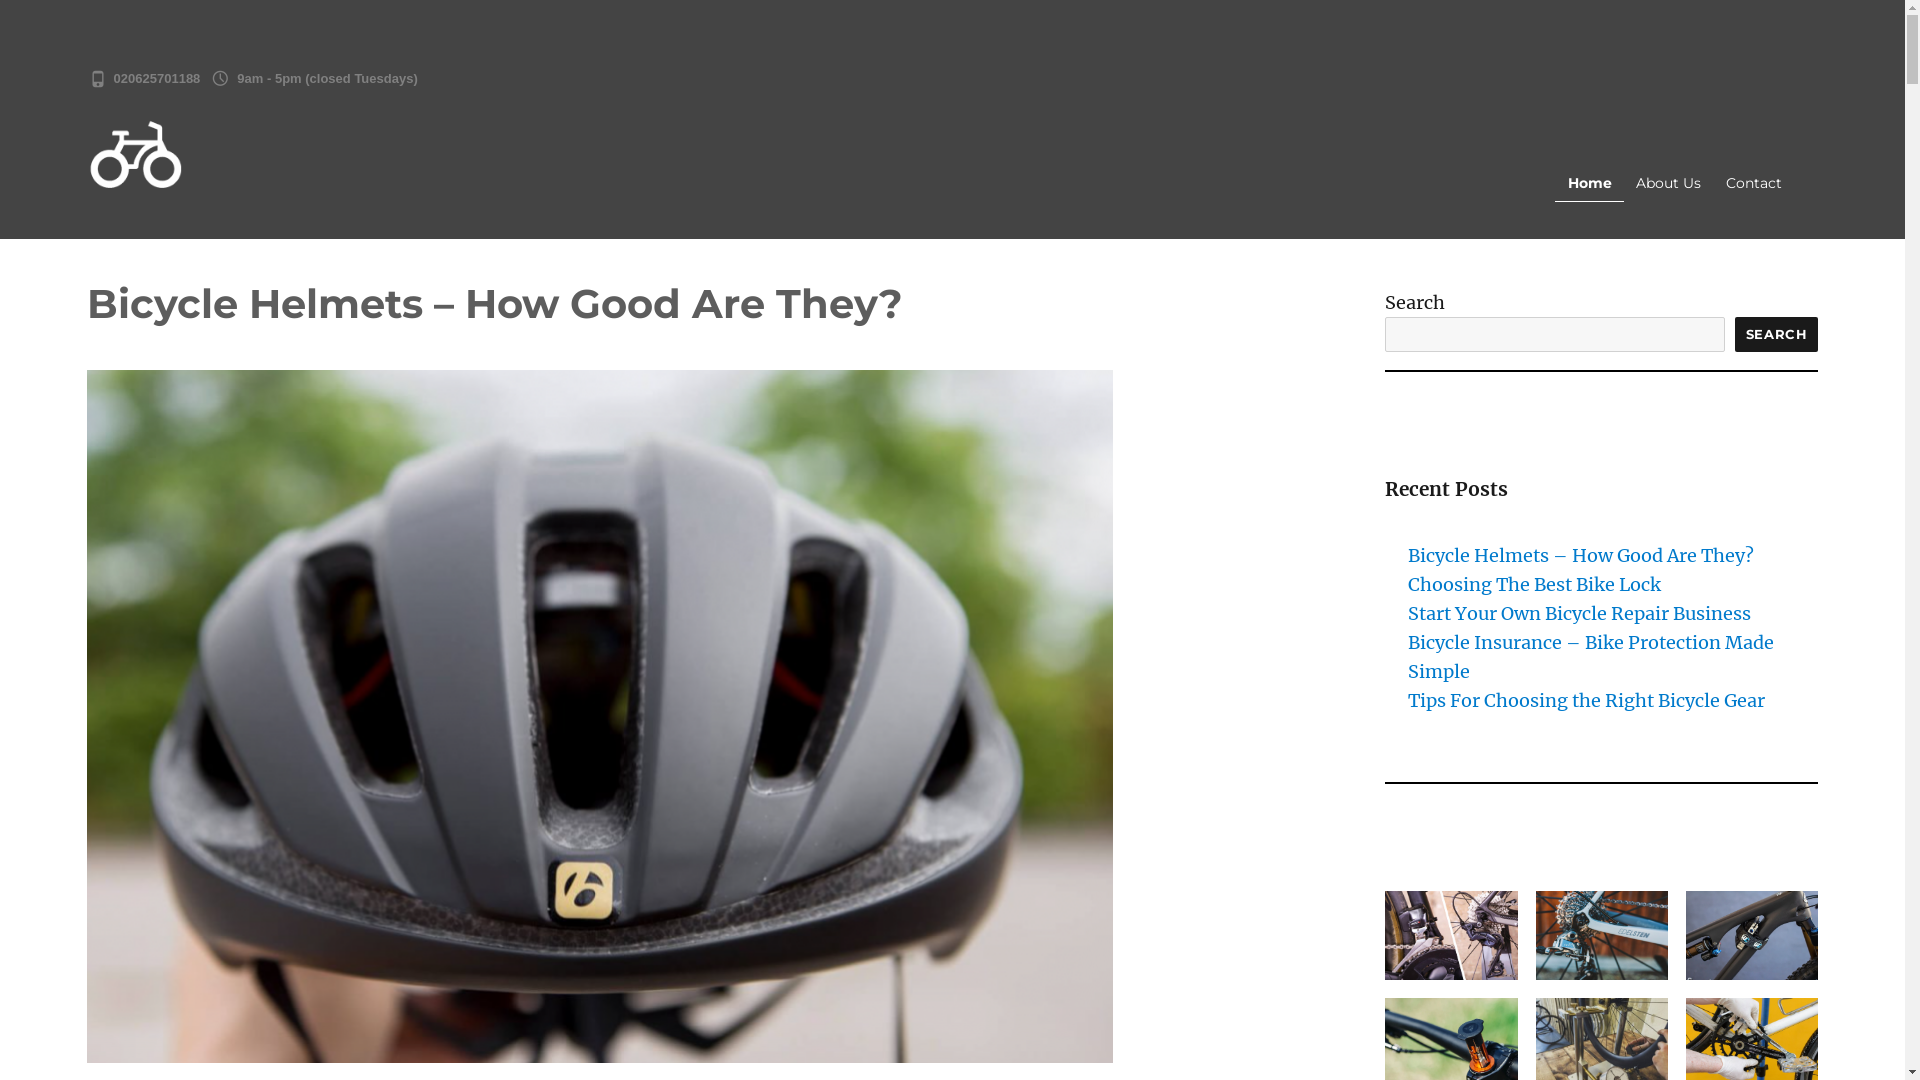 This screenshot has height=1080, width=1920. I want to click on Contact, so click(1754, 184).